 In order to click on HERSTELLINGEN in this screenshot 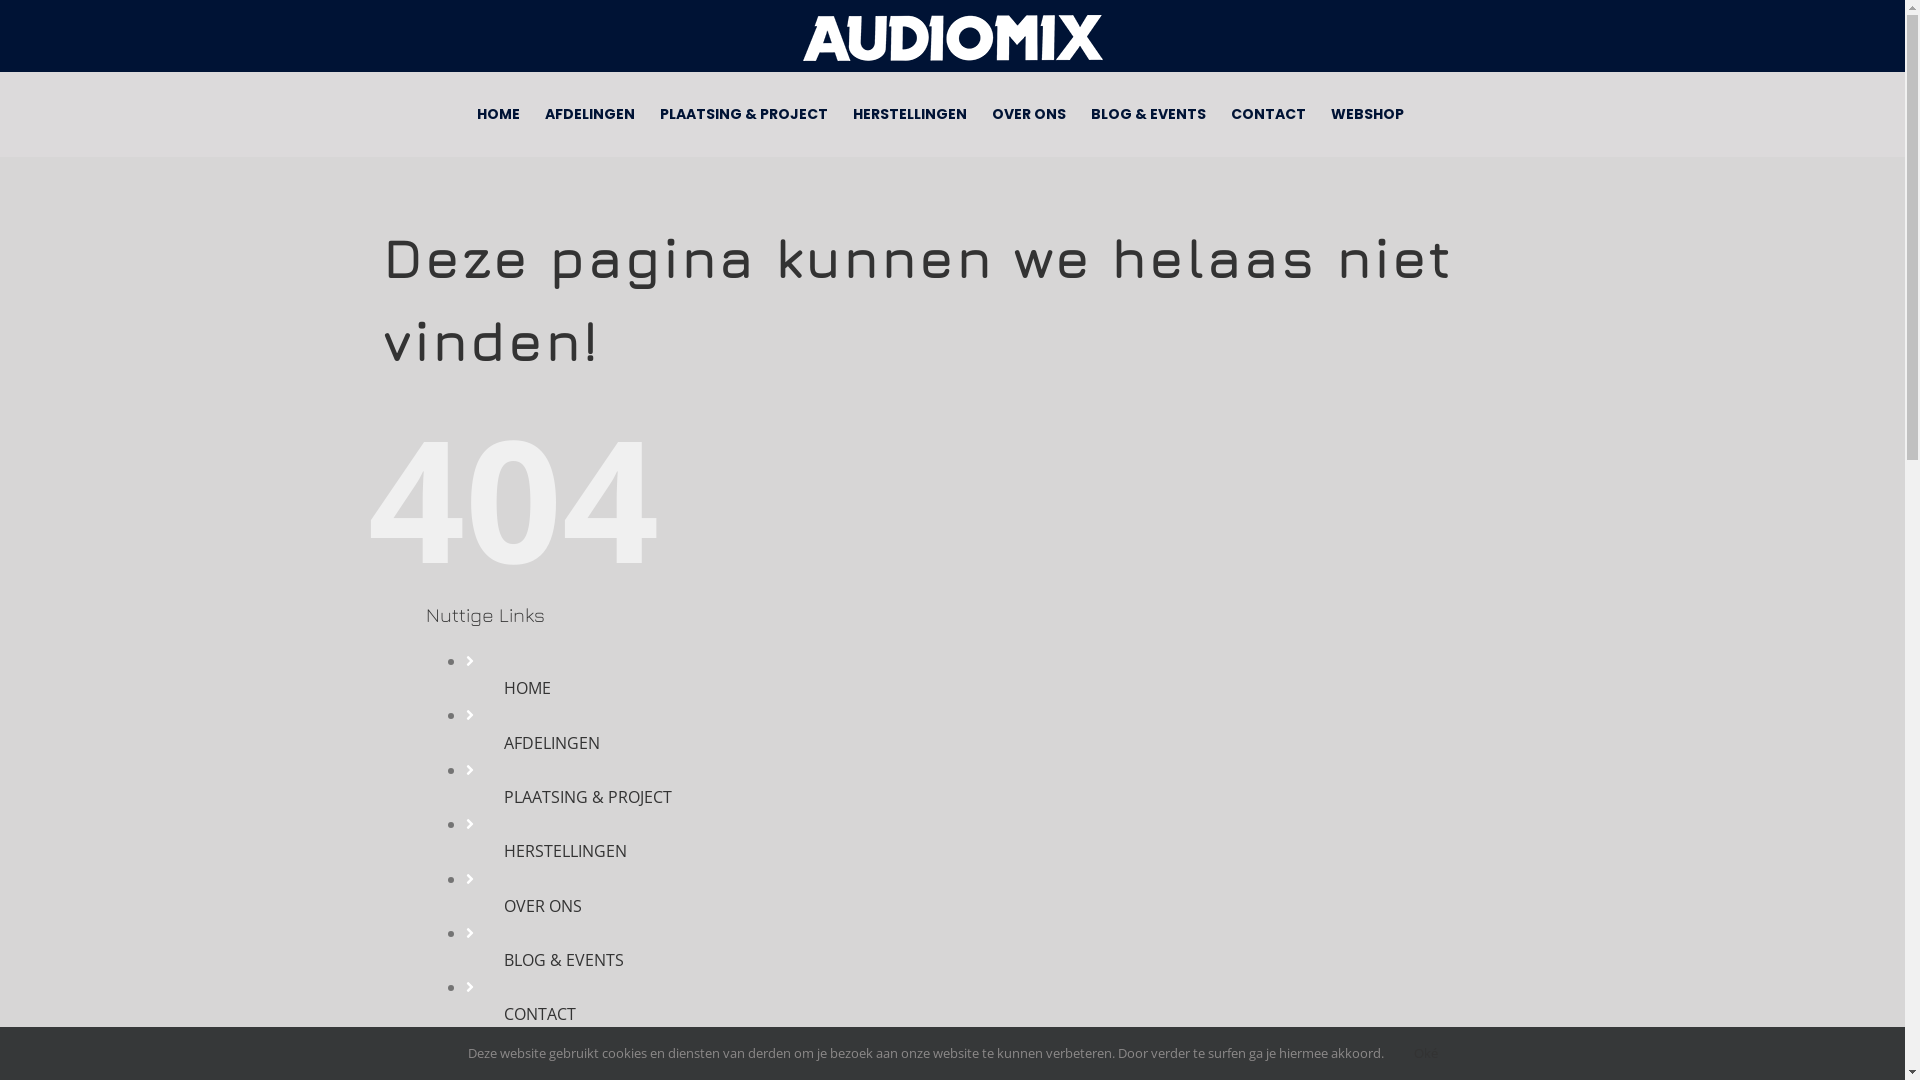, I will do `click(566, 851)`.